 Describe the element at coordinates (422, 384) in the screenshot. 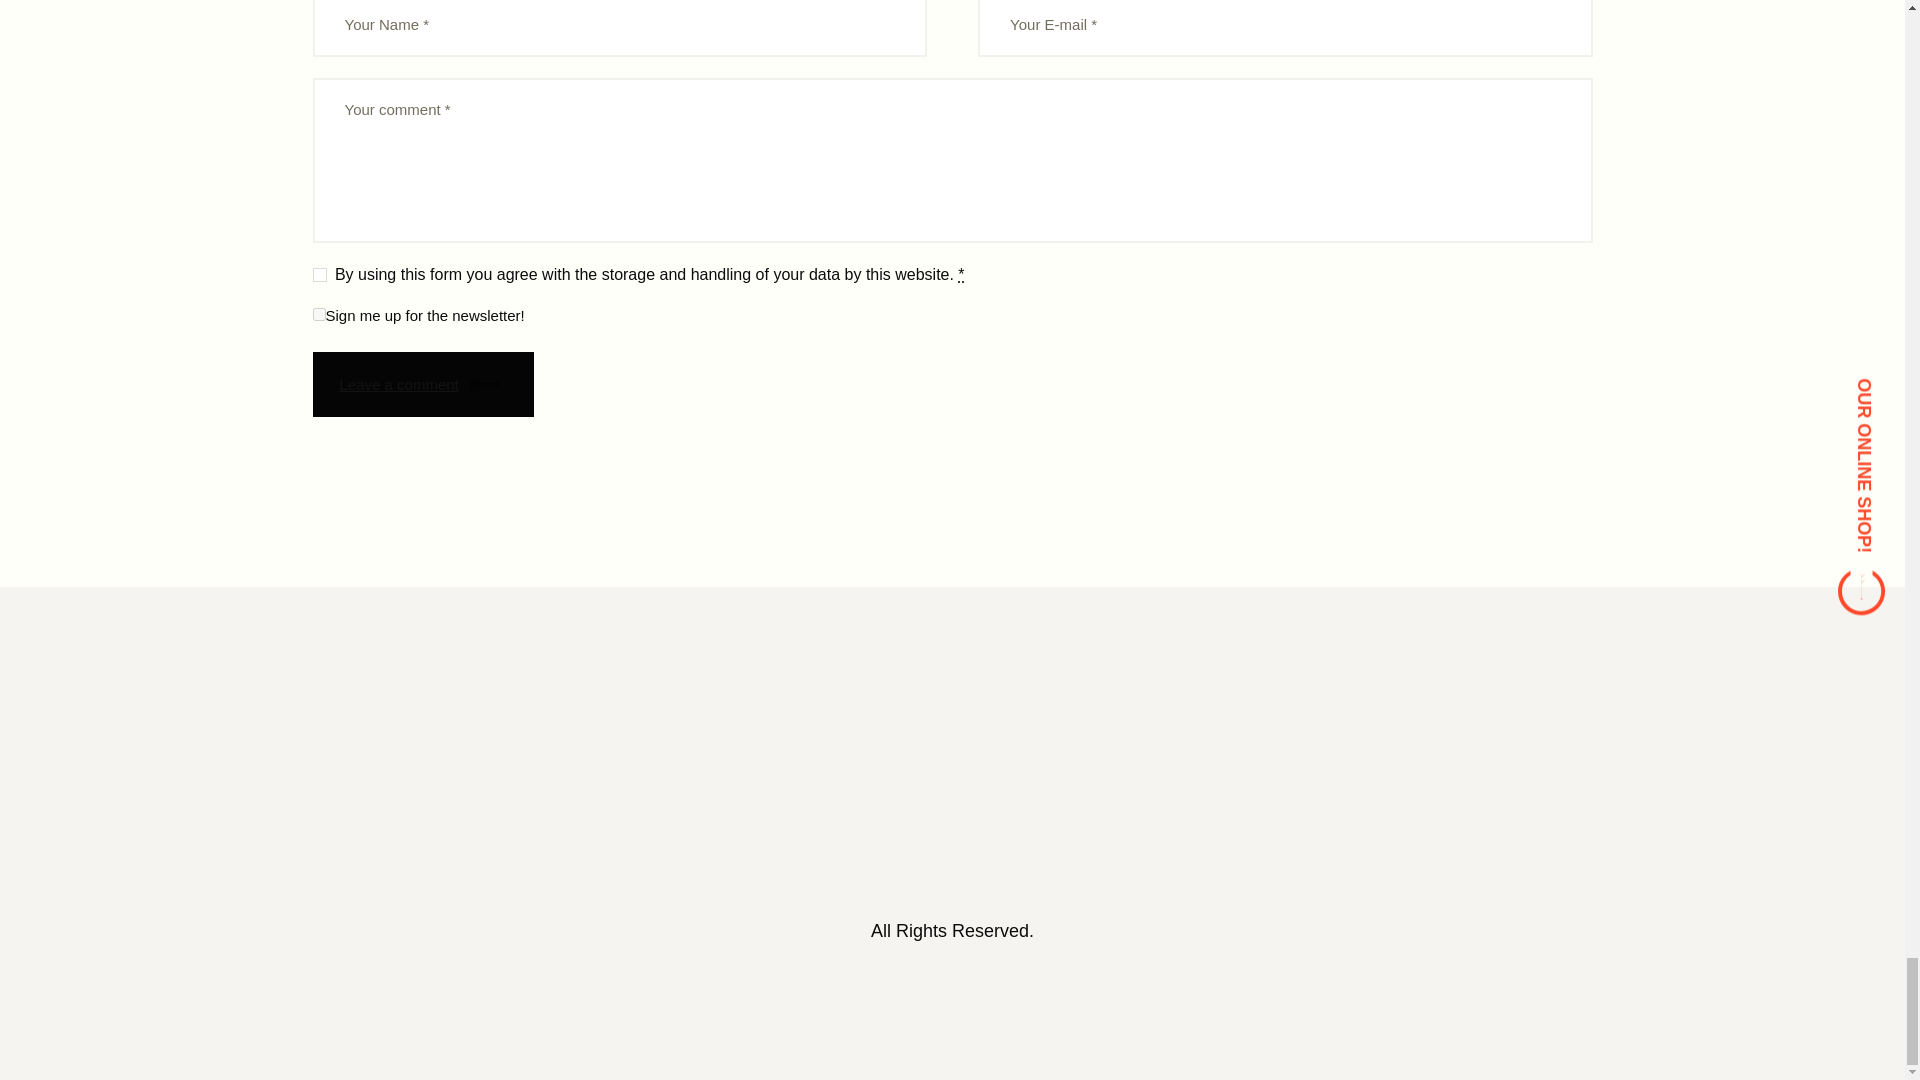

I see `Leave a comment` at that location.